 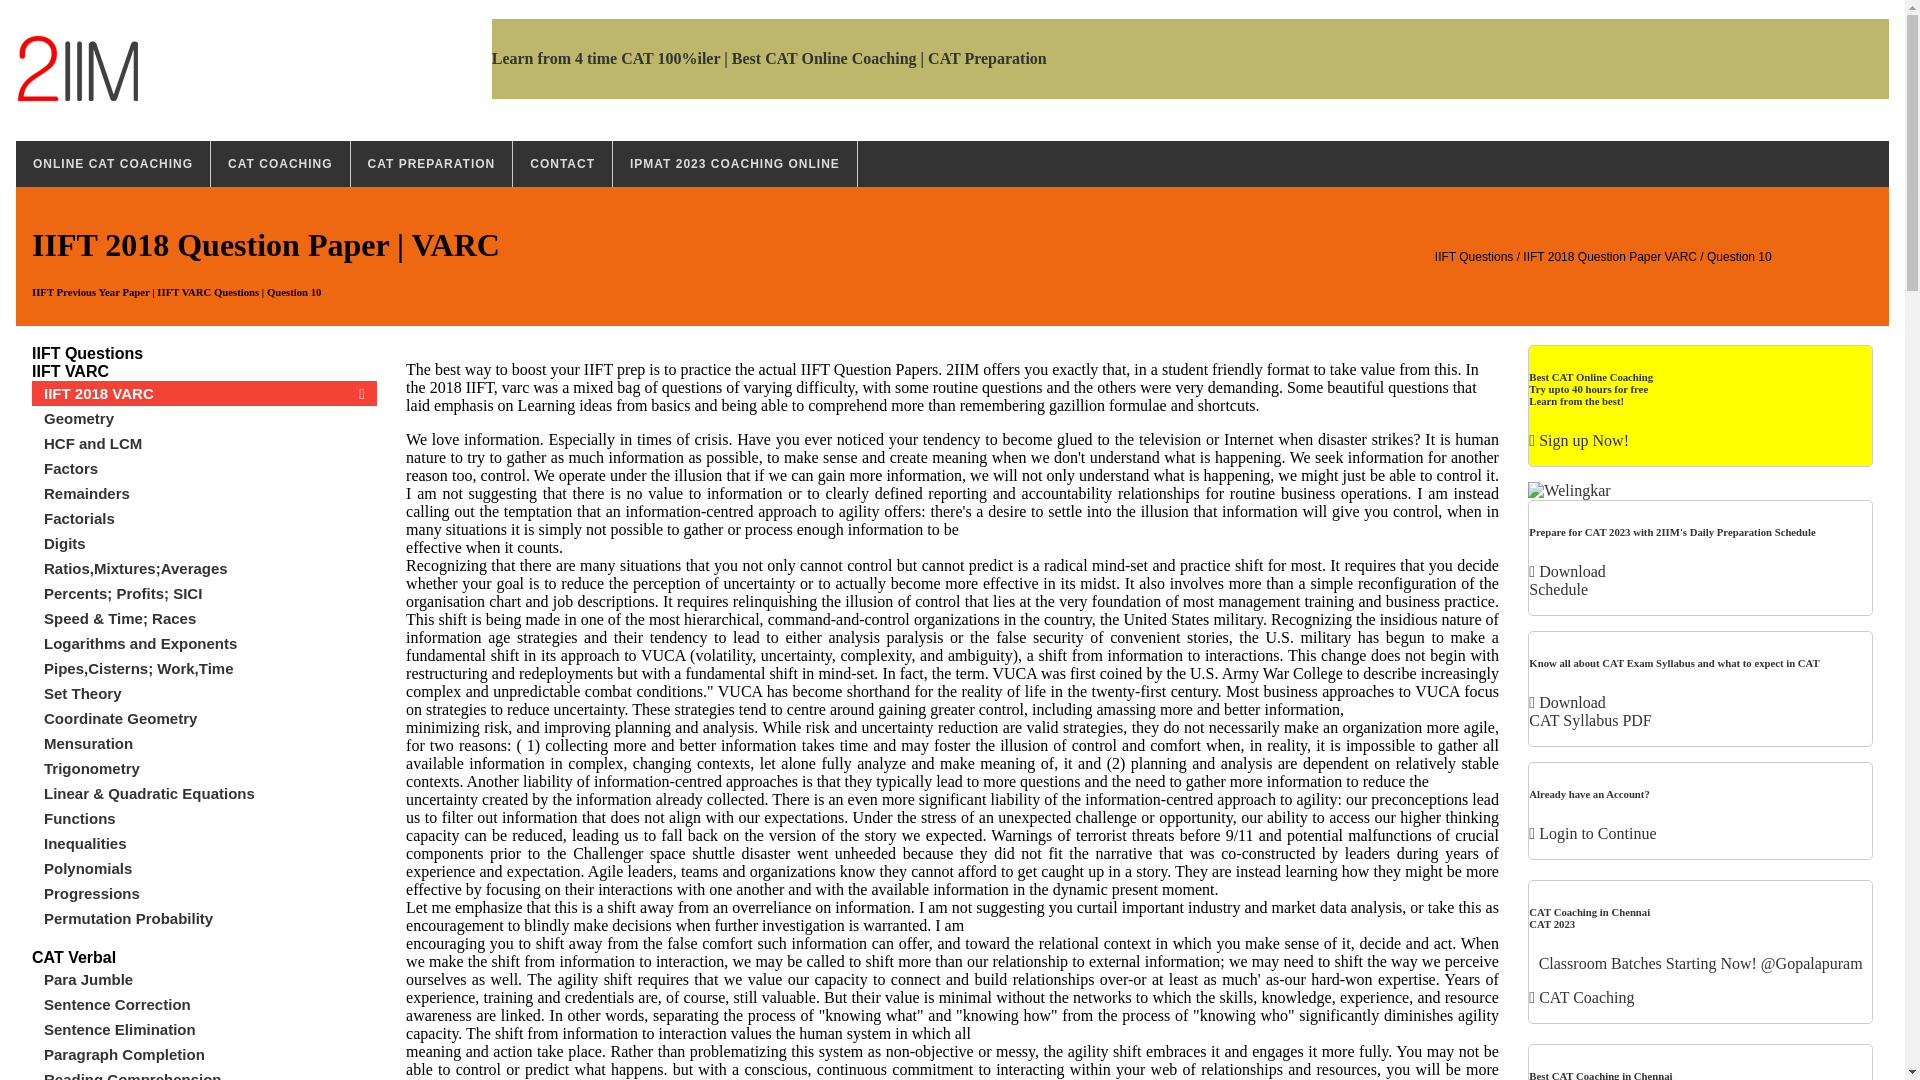 I want to click on Progressions, so click(x=212, y=894).